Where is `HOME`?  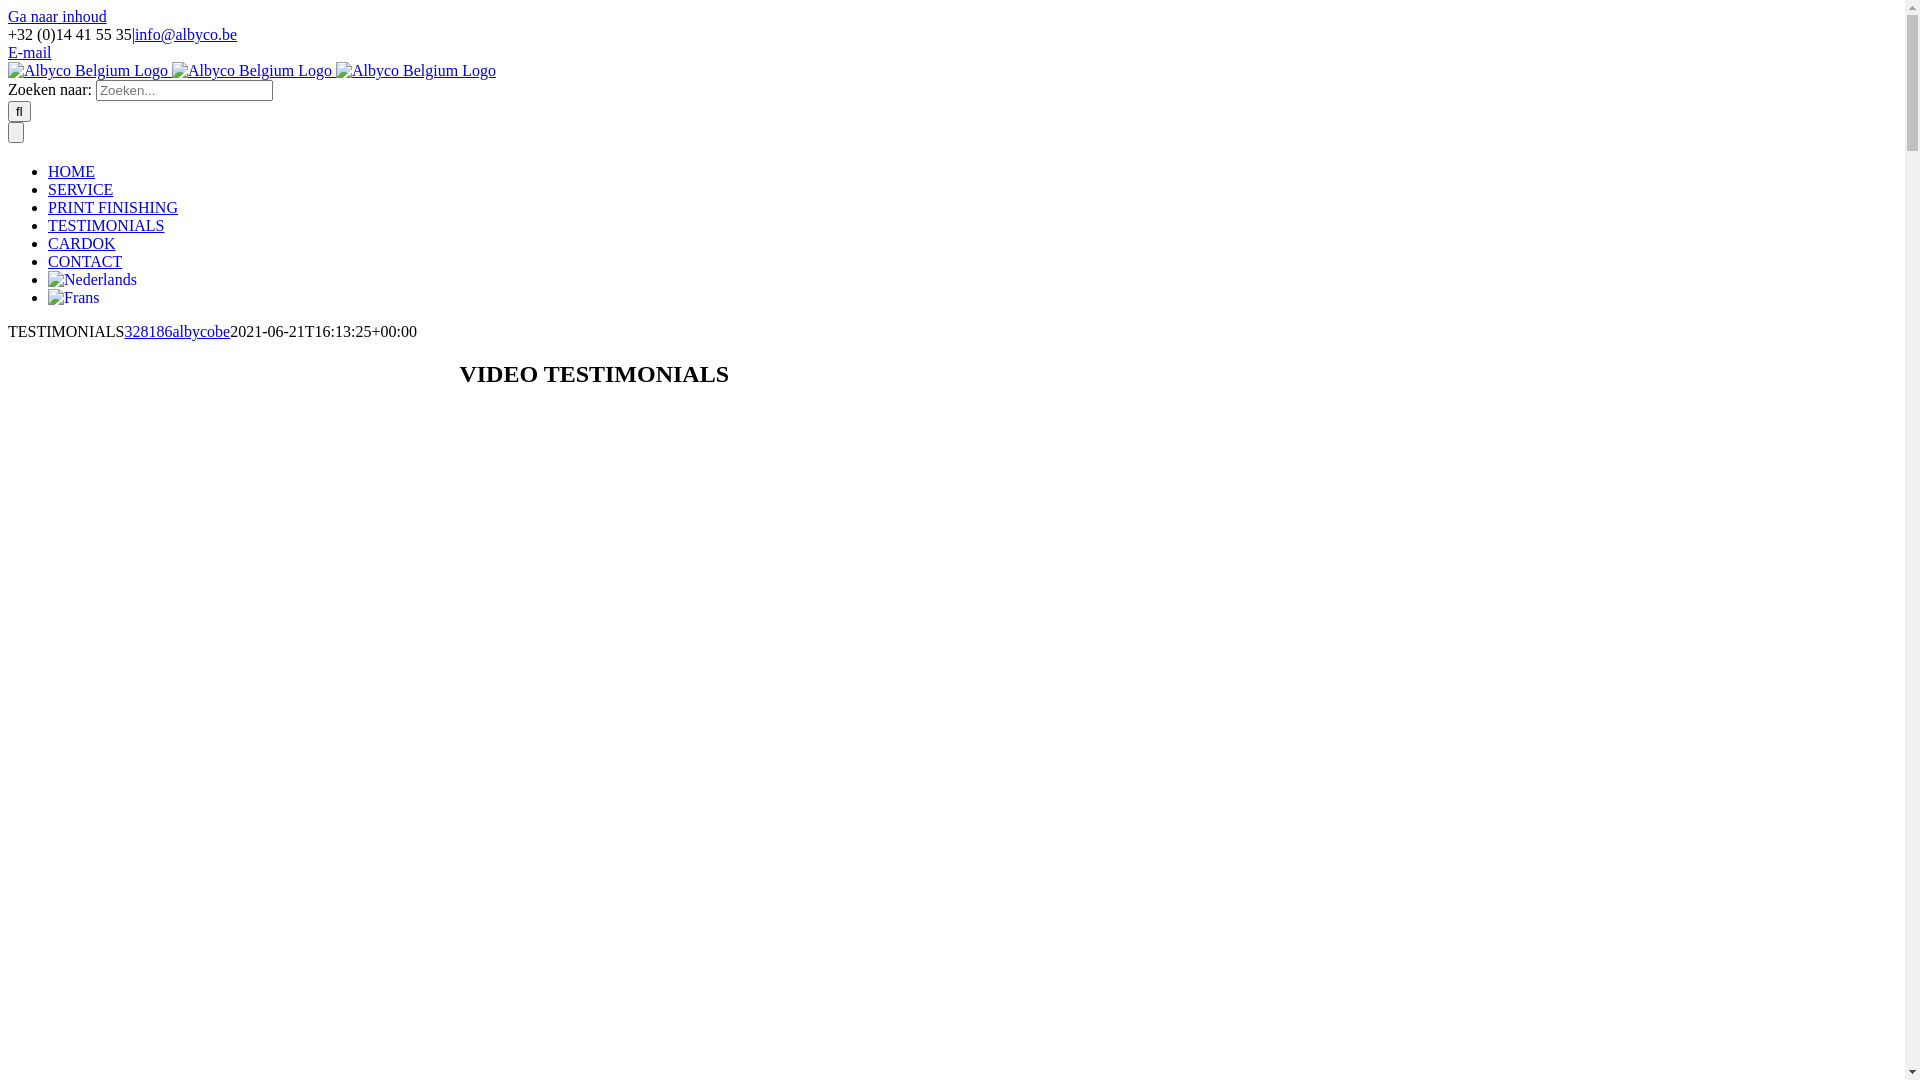 HOME is located at coordinates (72, 172).